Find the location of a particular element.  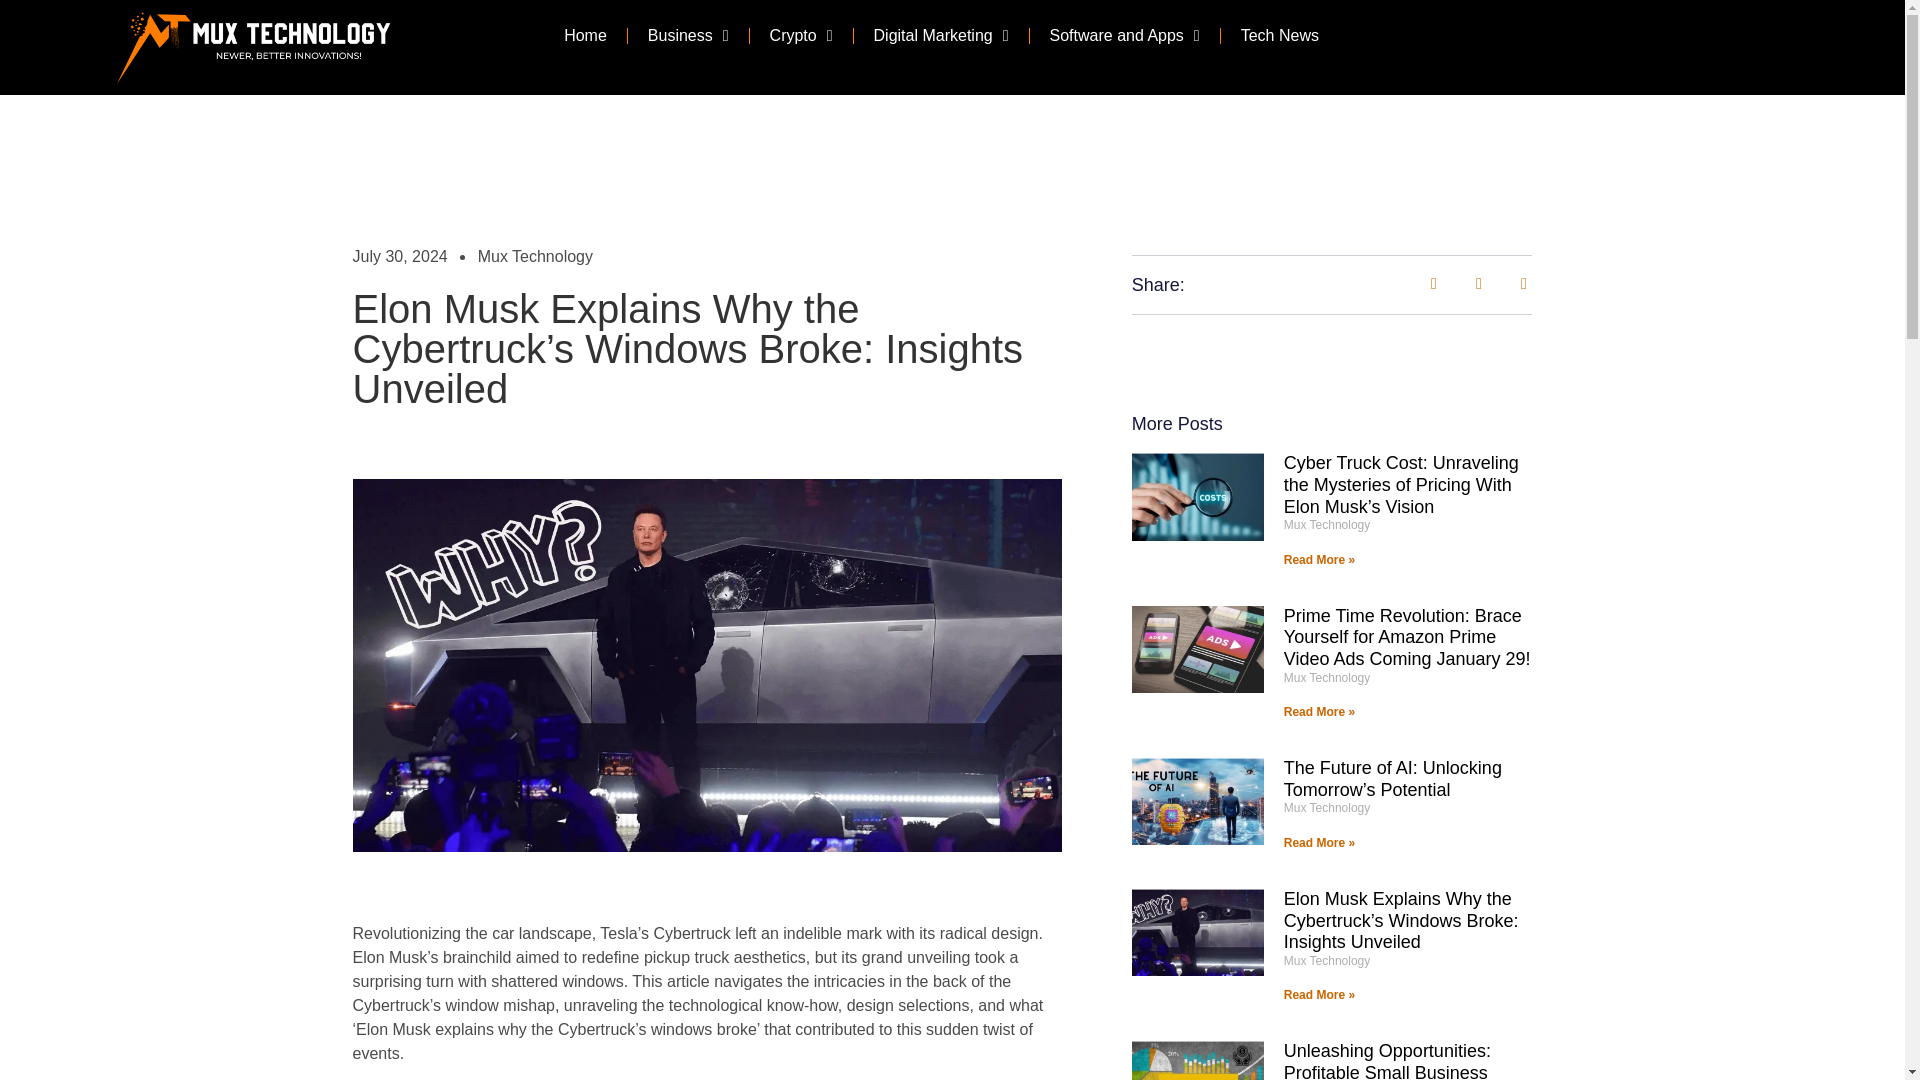

Software and Apps is located at coordinates (1124, 36).